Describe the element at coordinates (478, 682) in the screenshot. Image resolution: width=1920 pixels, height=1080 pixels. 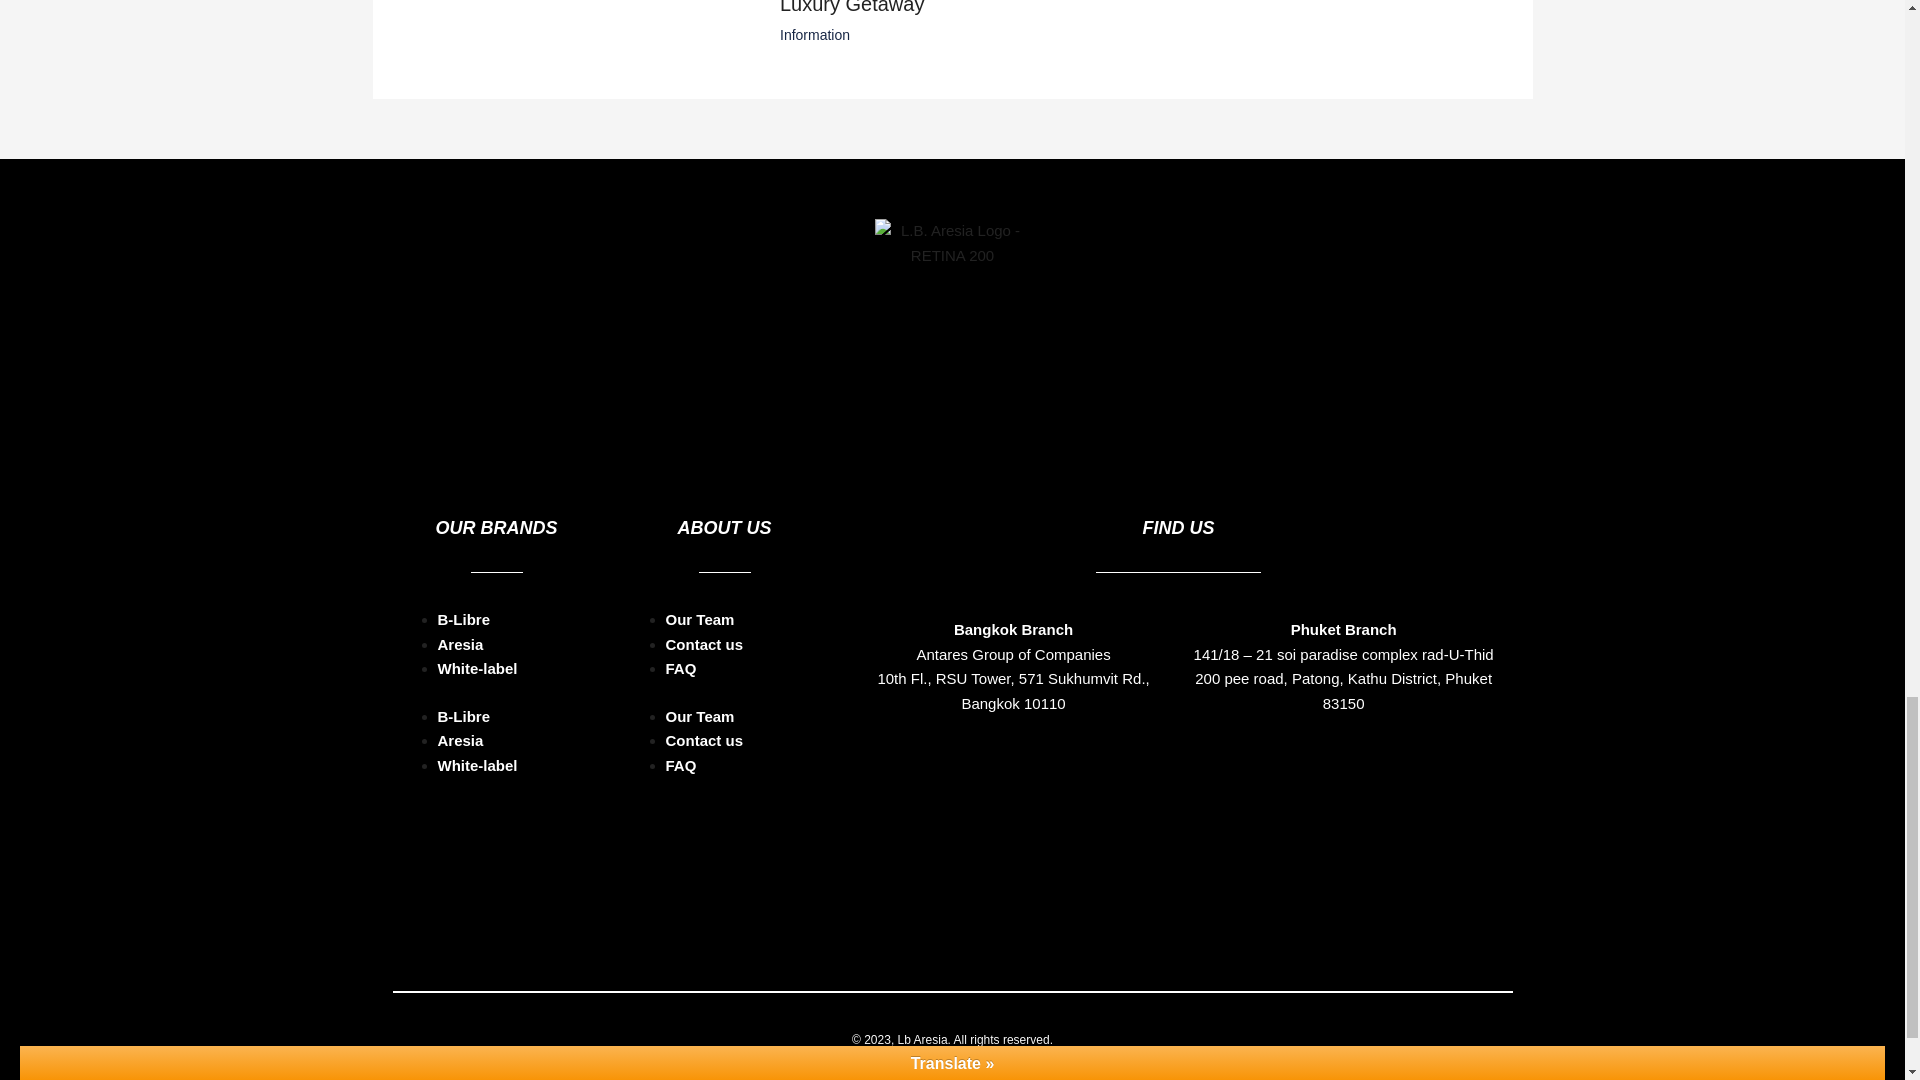
I see `White-label` at that location.